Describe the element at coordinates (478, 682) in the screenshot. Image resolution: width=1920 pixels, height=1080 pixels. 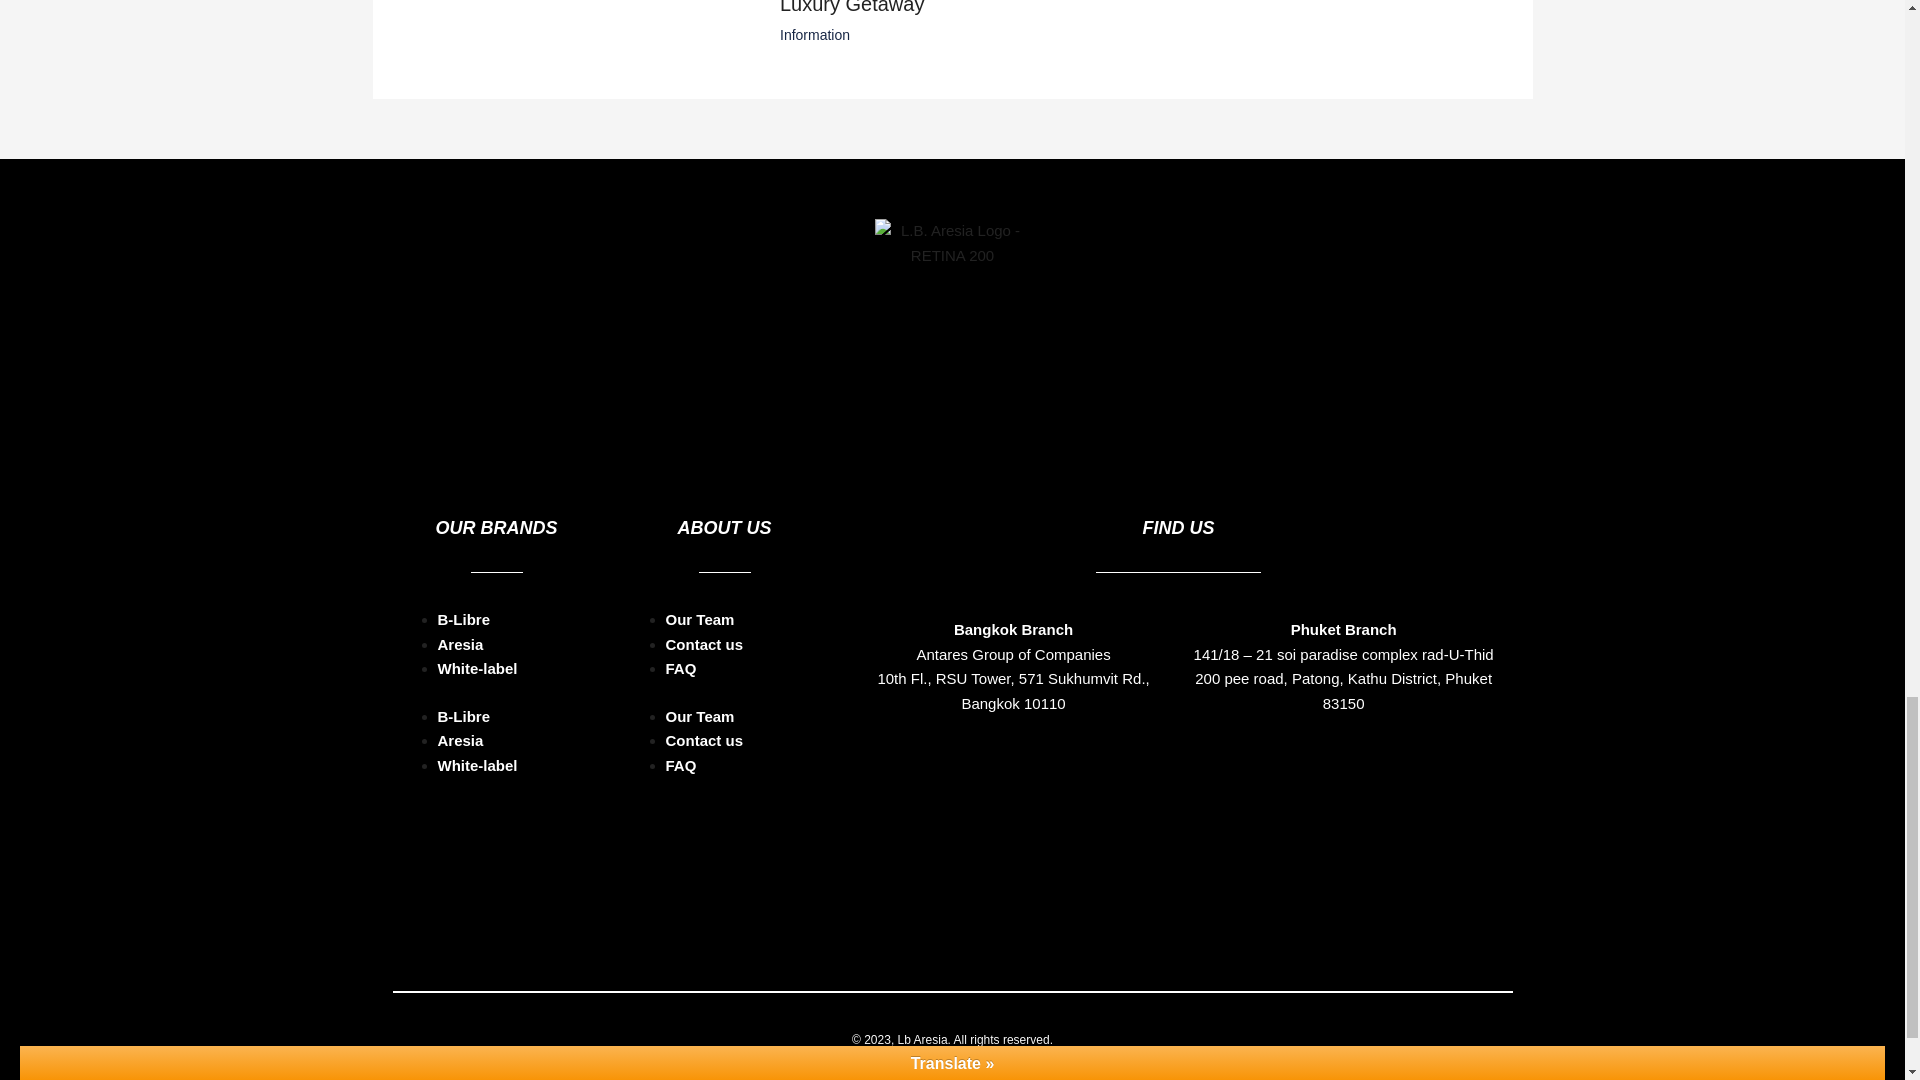
I see `White-label` at that location.